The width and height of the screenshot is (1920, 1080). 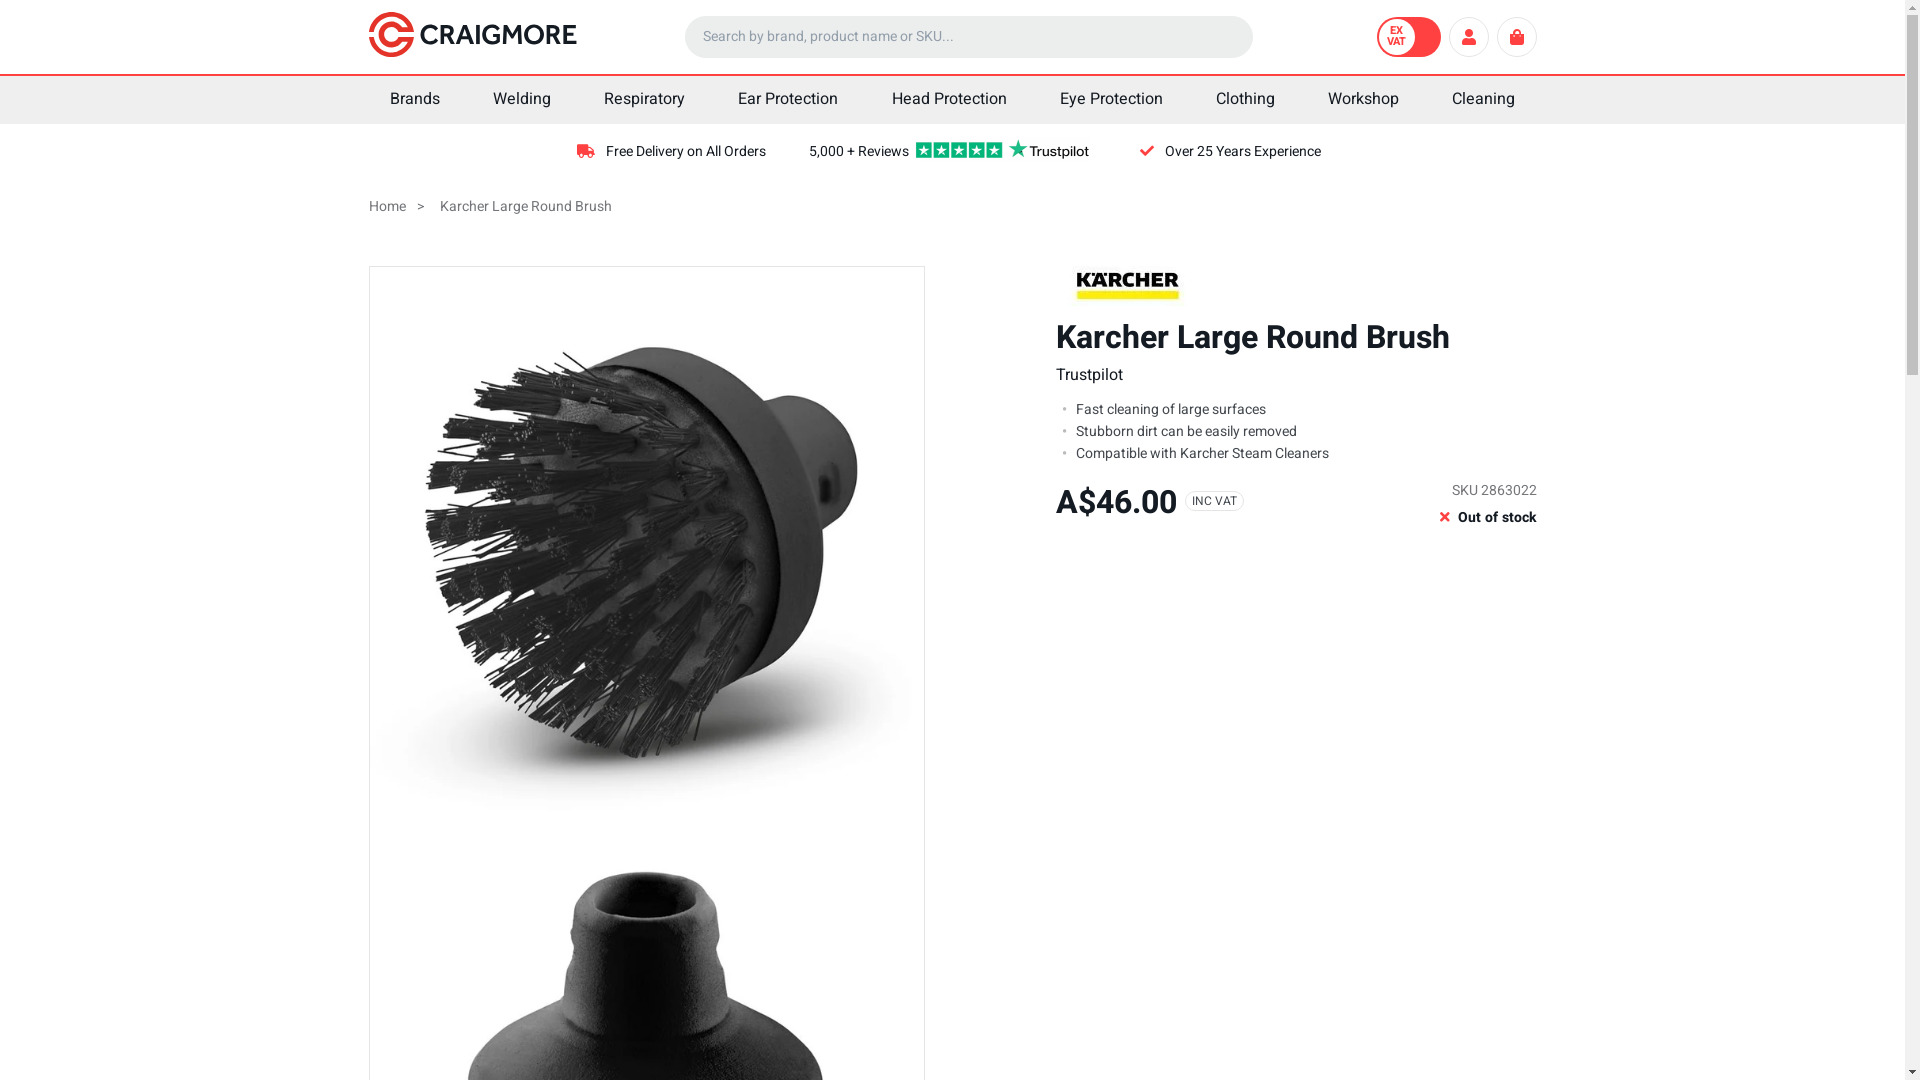 What do you see at coordinates (1484, 100) in the screenshot?
I see `Cleaning` at bounding box center [1484, 100].